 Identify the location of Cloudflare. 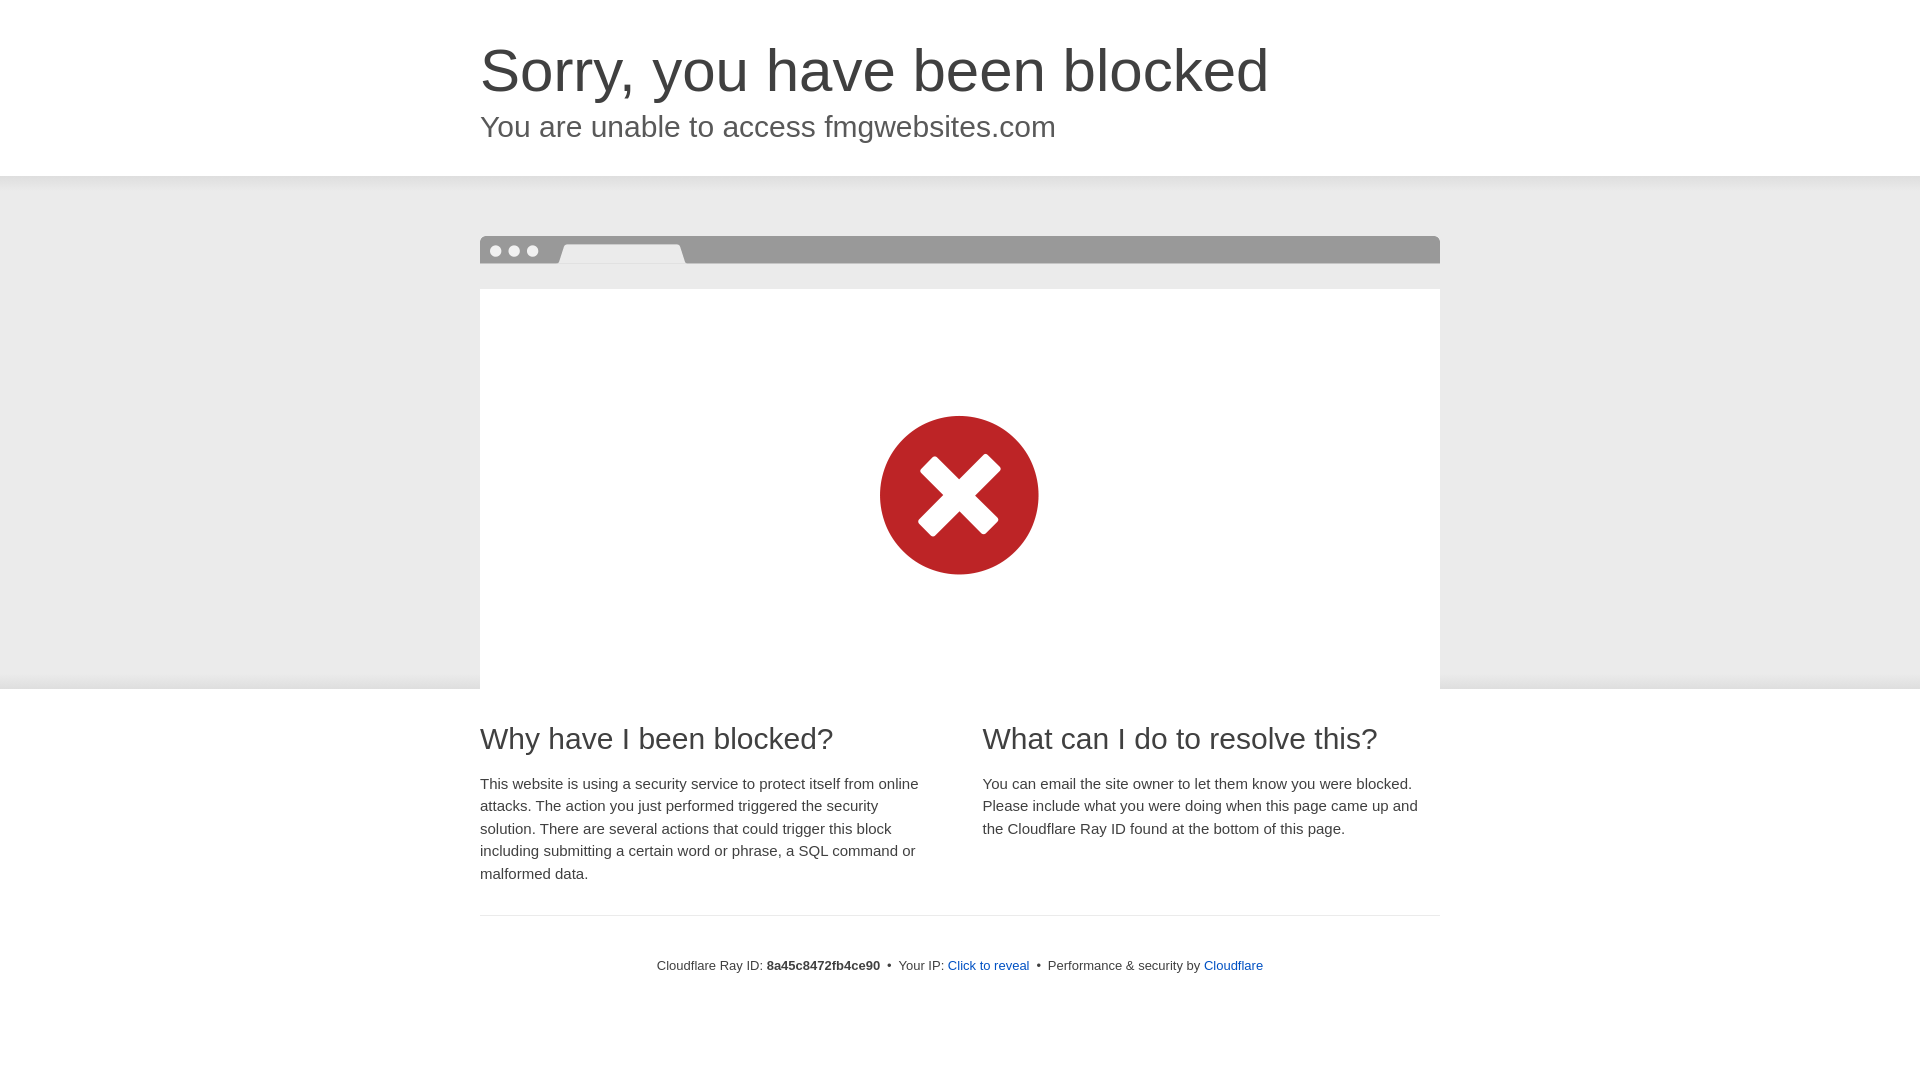
(1233, 965).